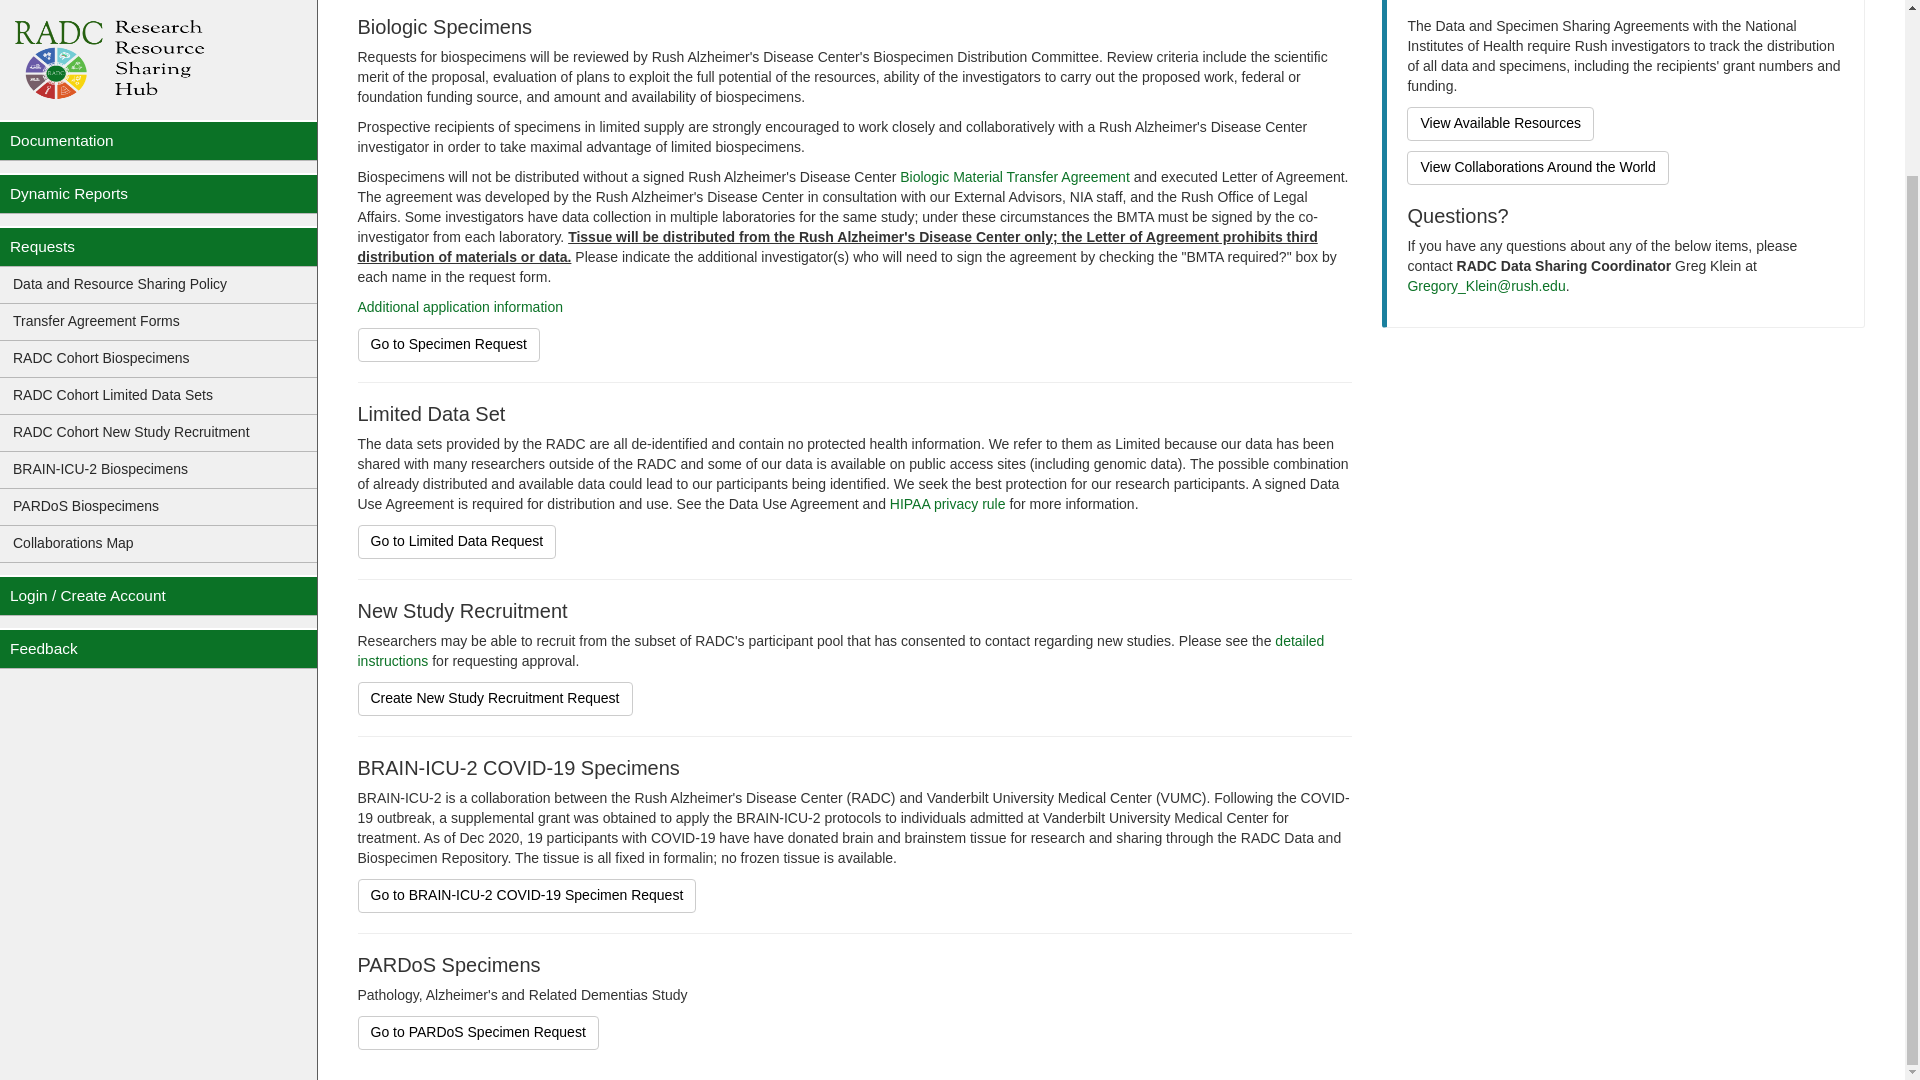  What do you see at coordinates (1538, 168) in the screenshot?
I see `View Collaborations Around the World` at bounding box center [1538, 168].